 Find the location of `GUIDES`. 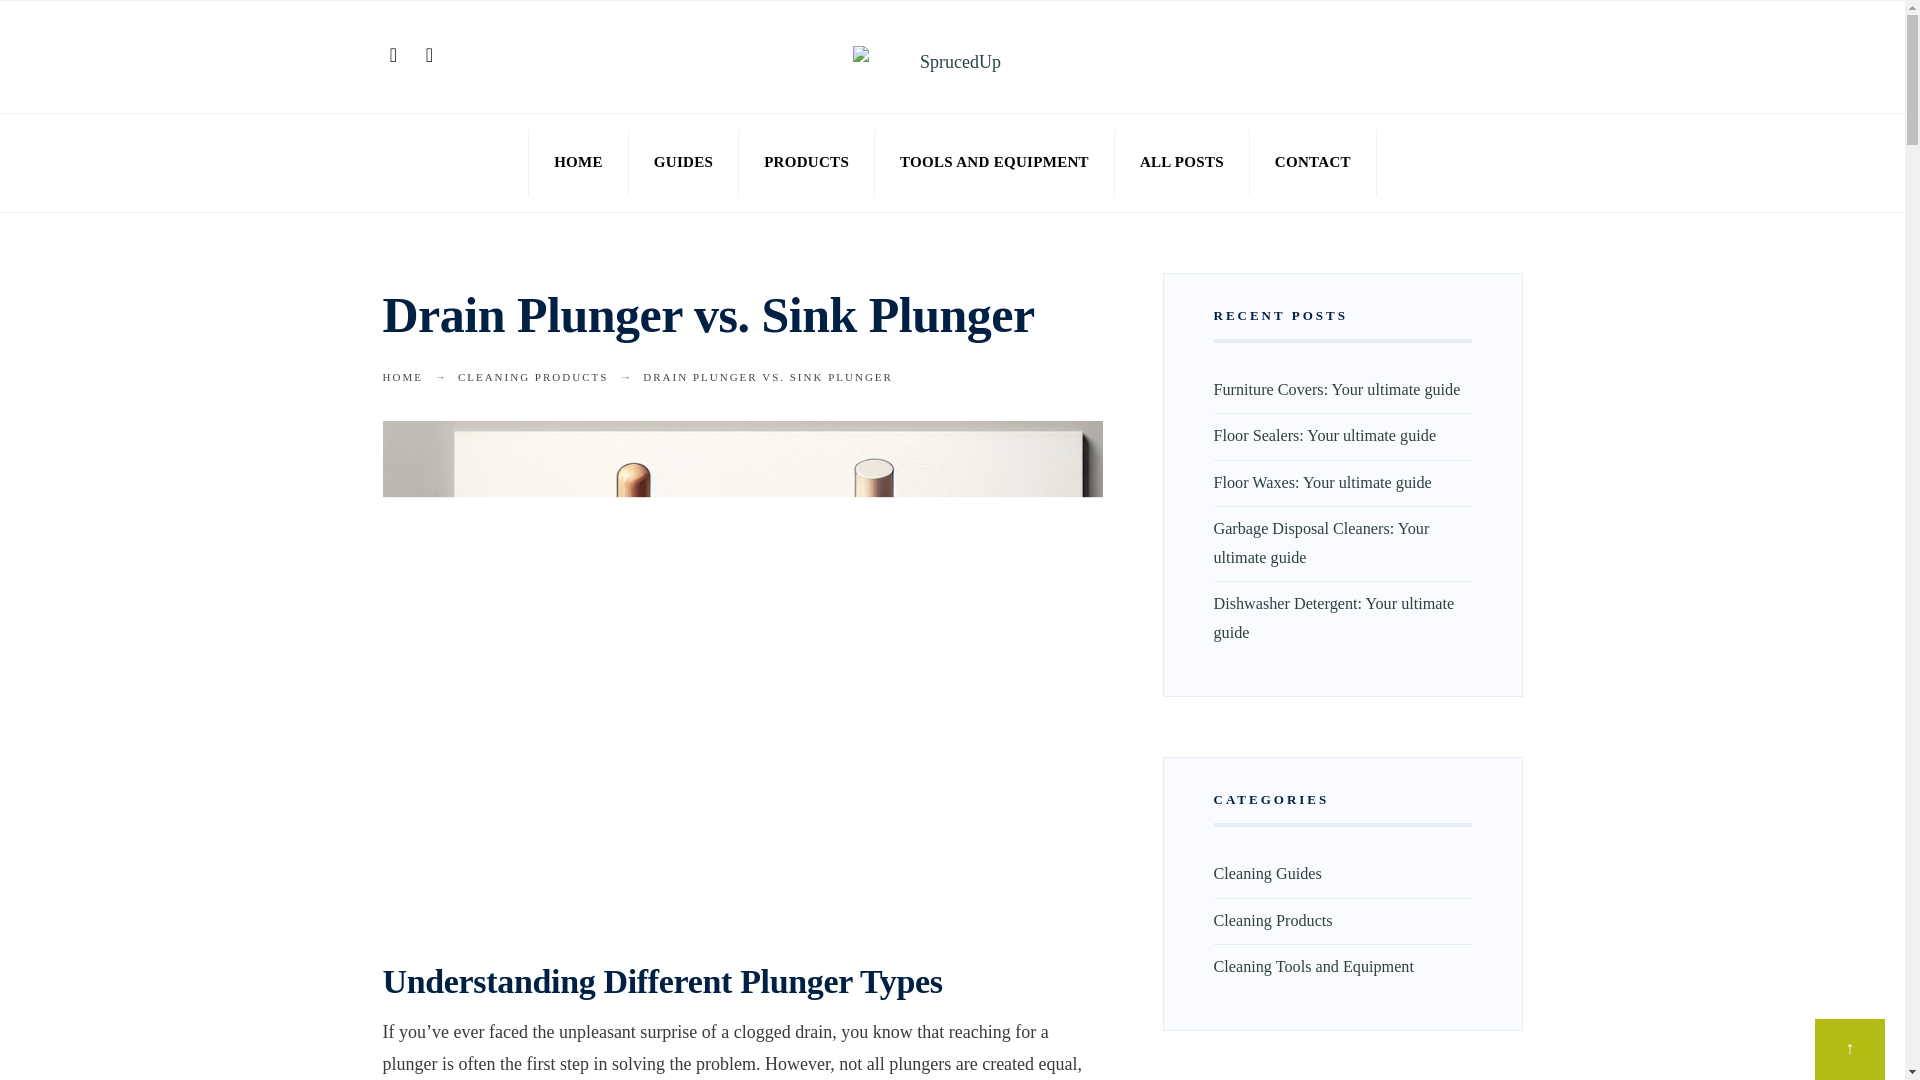

GUIDES is located at coordinates (683, 162).